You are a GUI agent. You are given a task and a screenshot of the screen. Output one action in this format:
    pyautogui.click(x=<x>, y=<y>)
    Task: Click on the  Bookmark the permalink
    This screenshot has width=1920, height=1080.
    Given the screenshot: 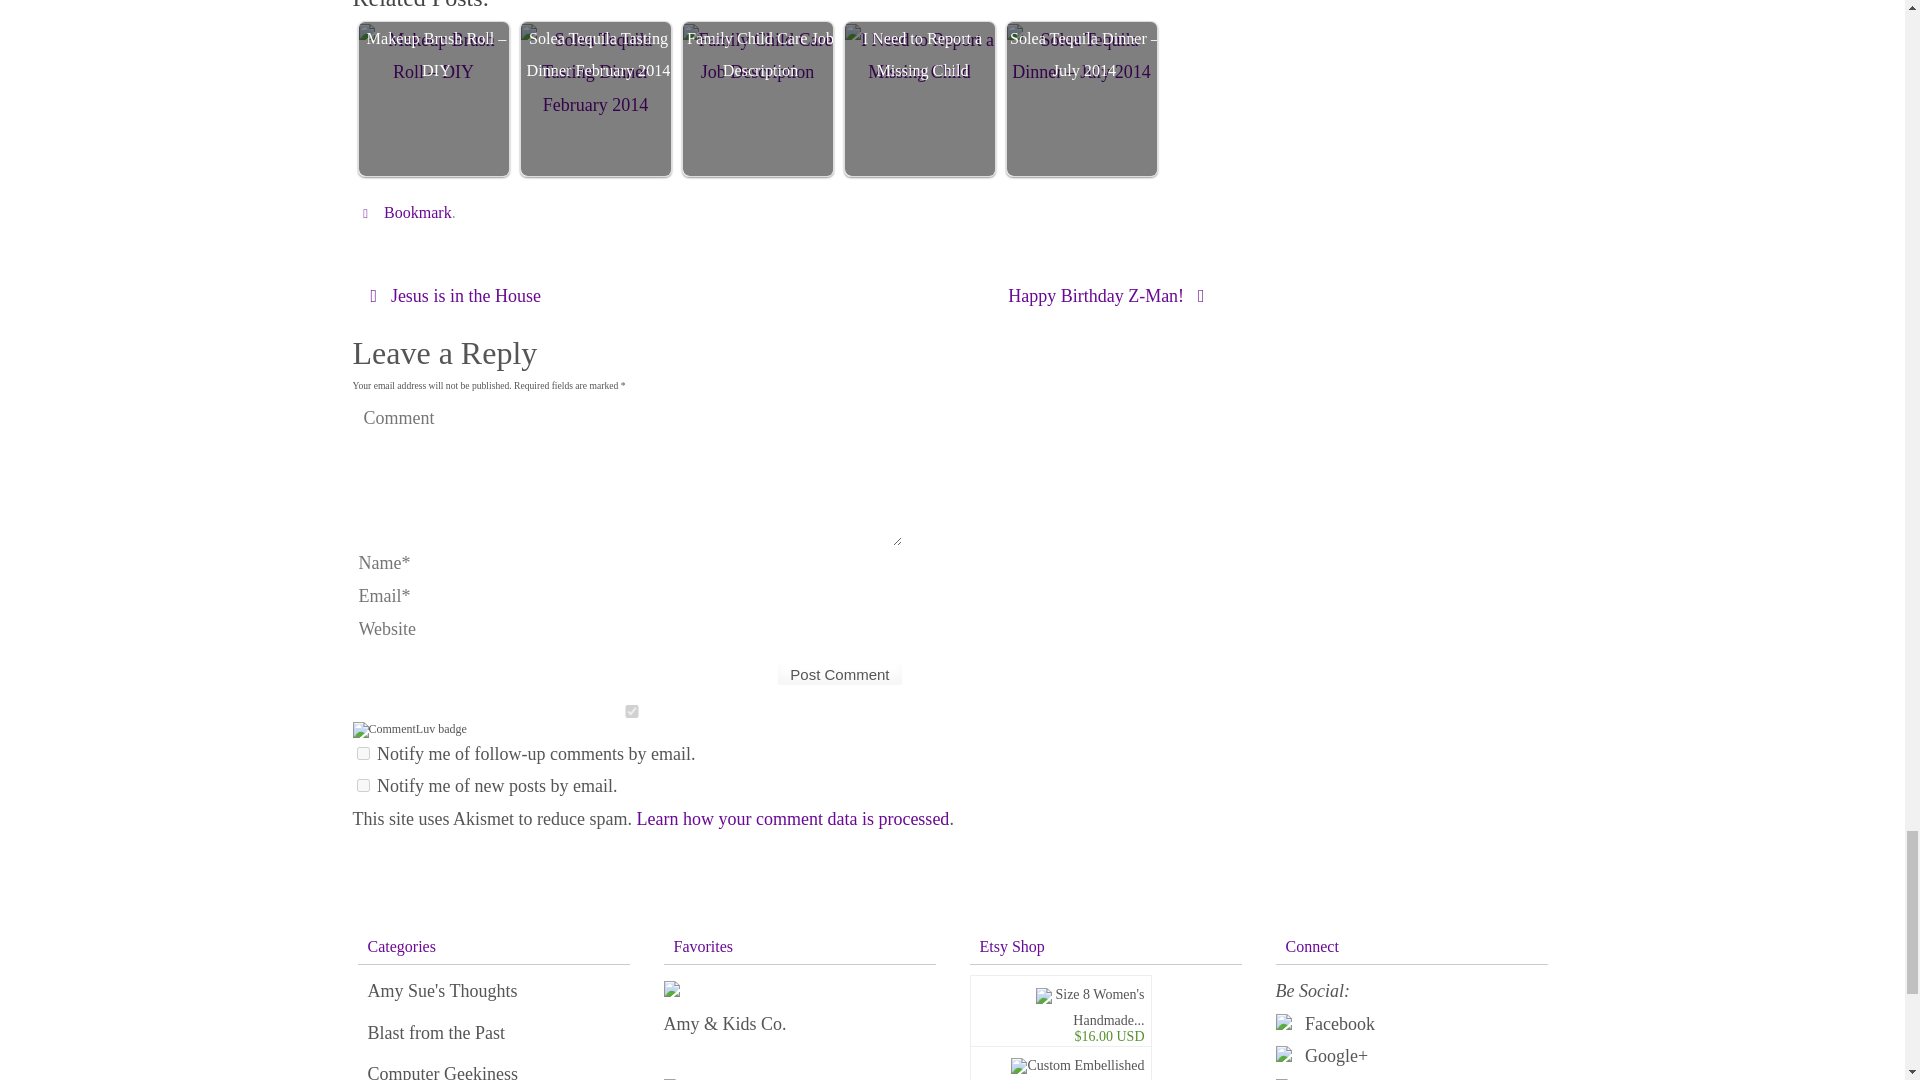 What is the action you would take?
    pyautogui.click(x=368, y=212)
    